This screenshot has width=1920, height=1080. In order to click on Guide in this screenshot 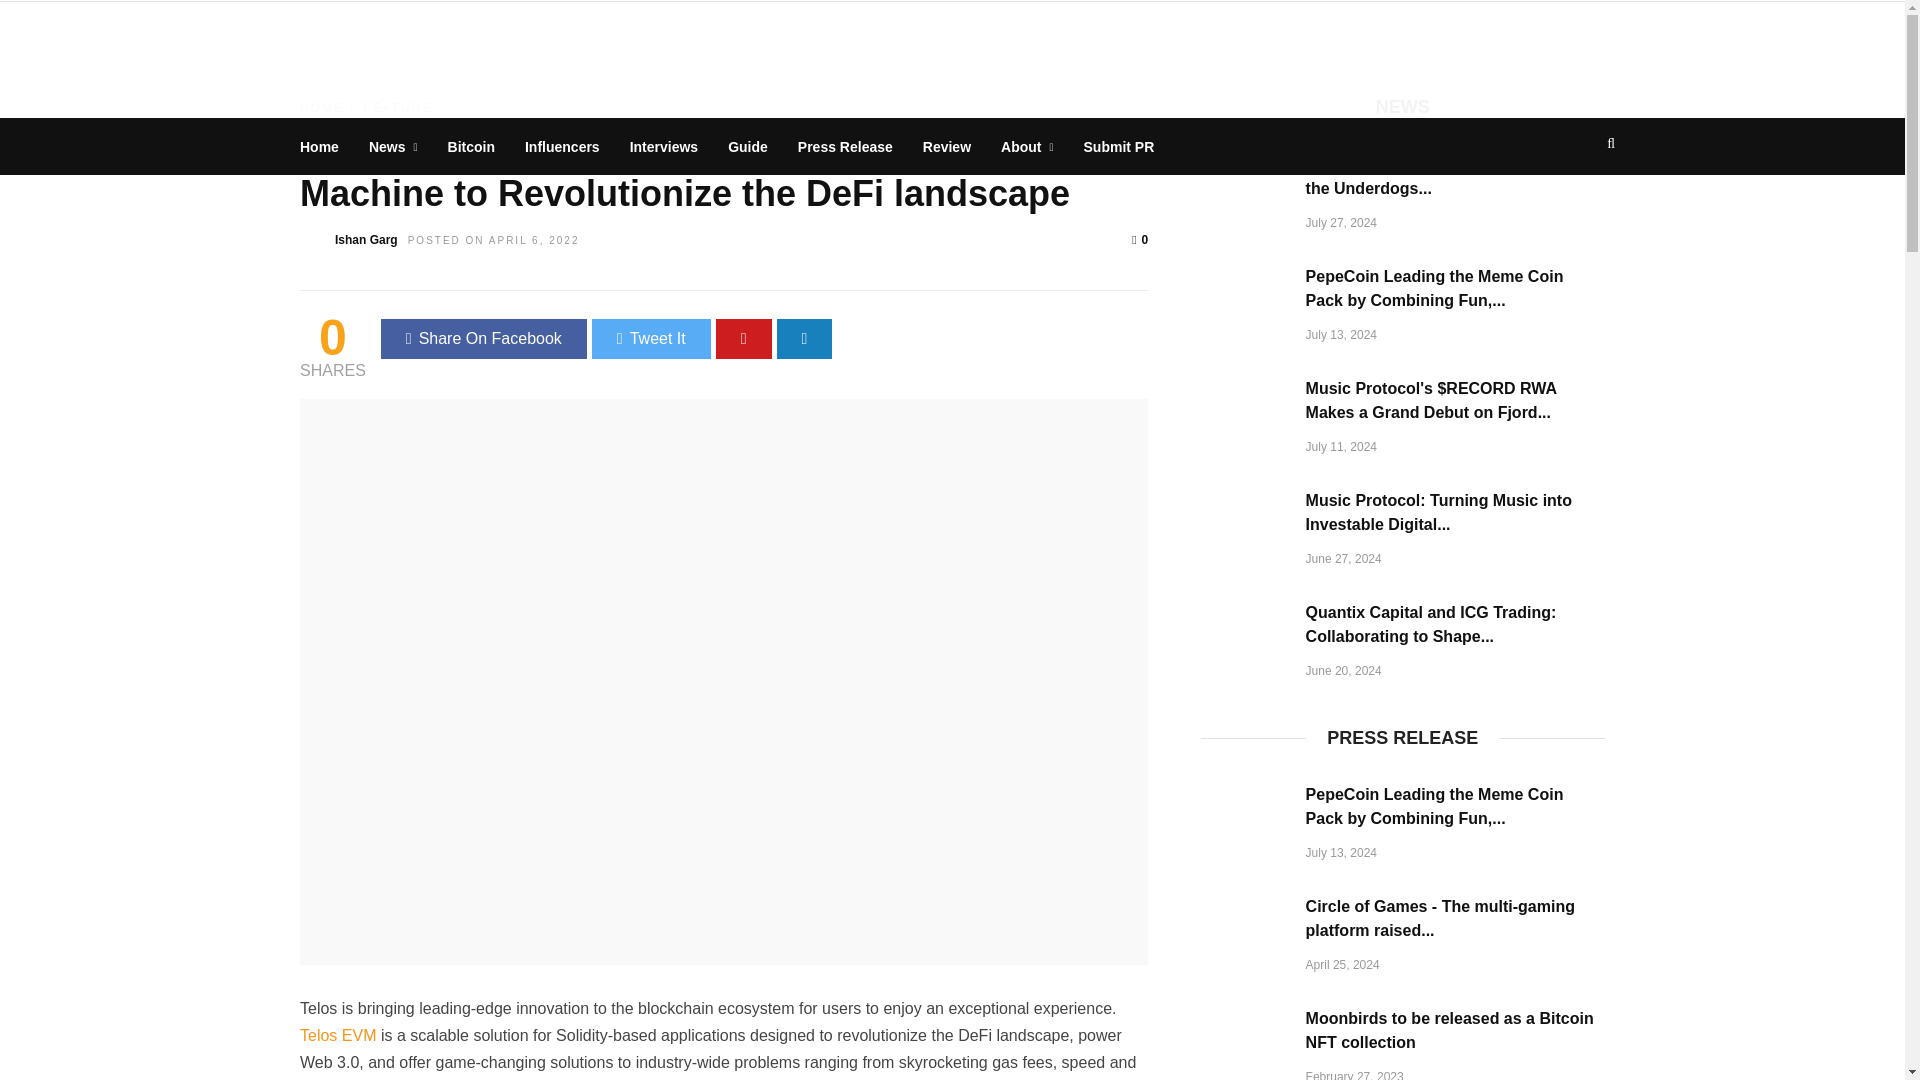, I will do `click(748, 146)`.